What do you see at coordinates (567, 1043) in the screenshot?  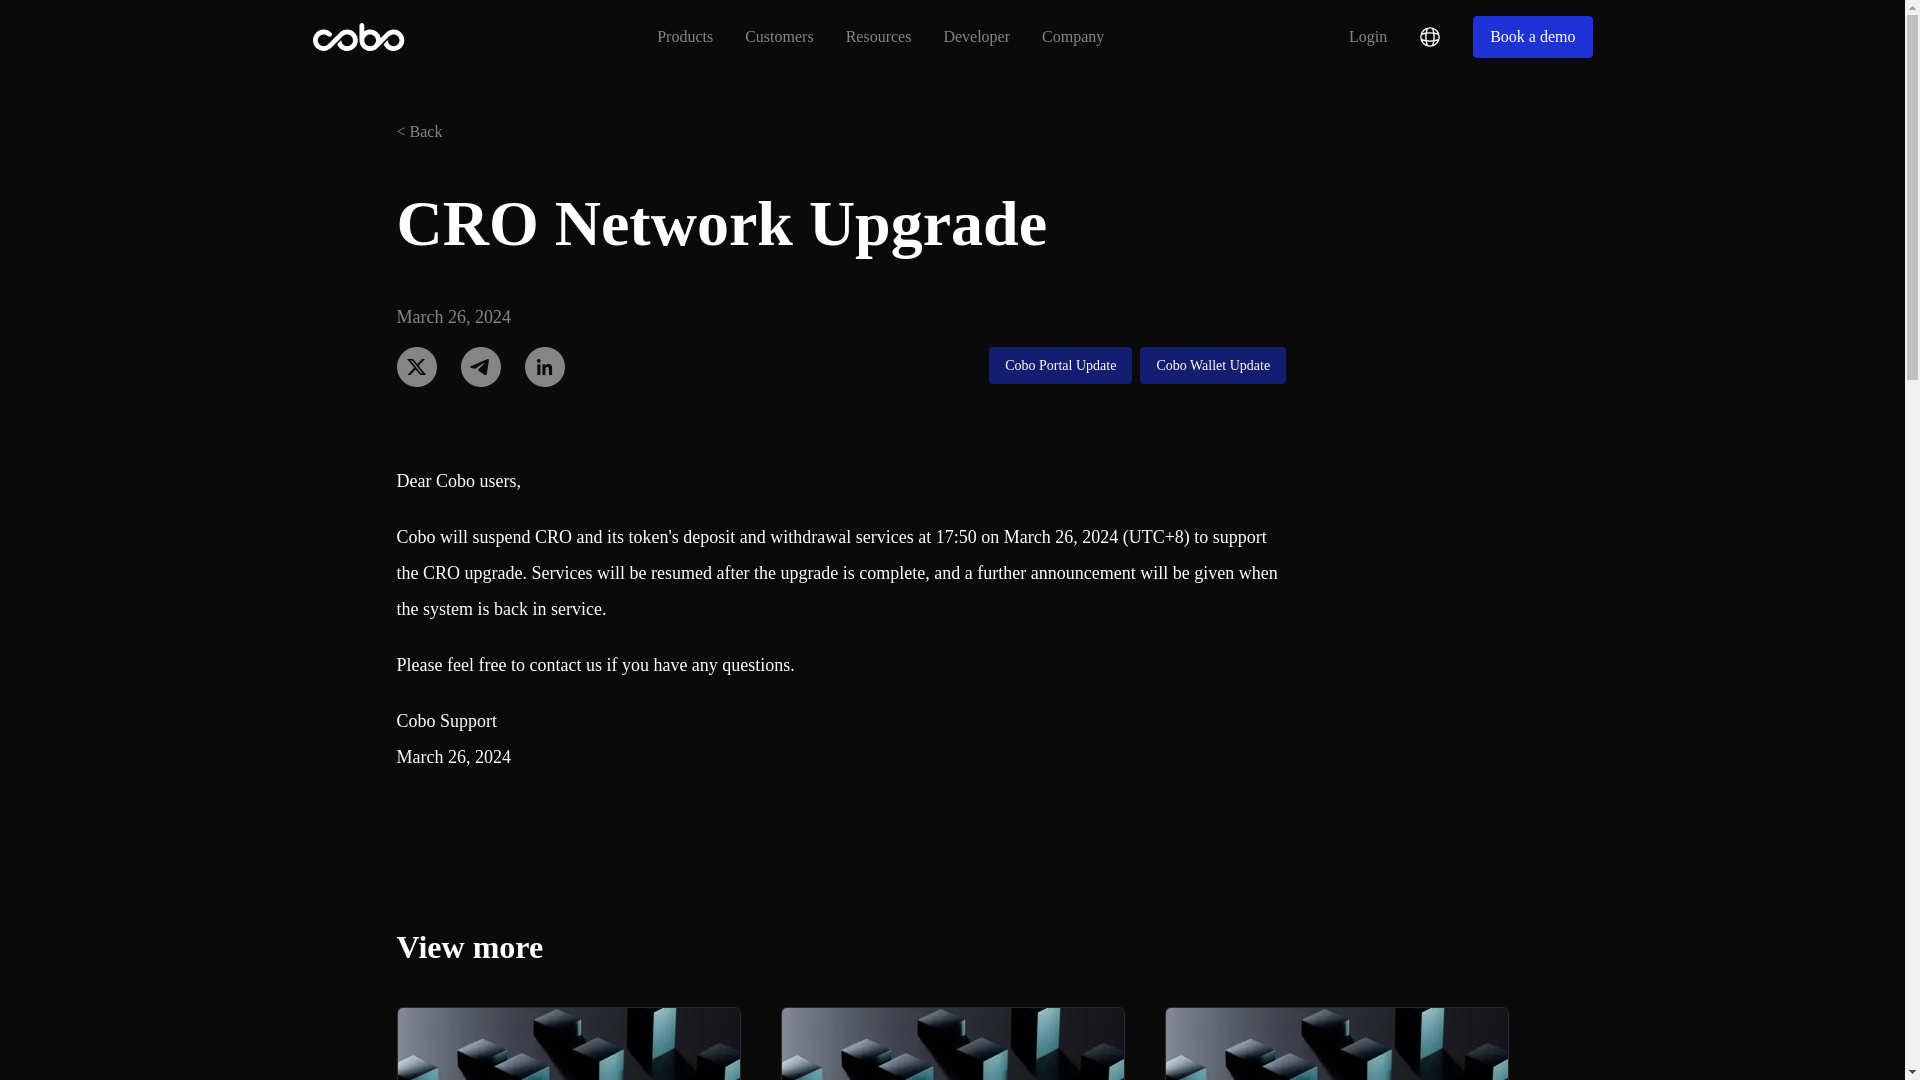 I see `Developer` at bounding box center [567, 1043].